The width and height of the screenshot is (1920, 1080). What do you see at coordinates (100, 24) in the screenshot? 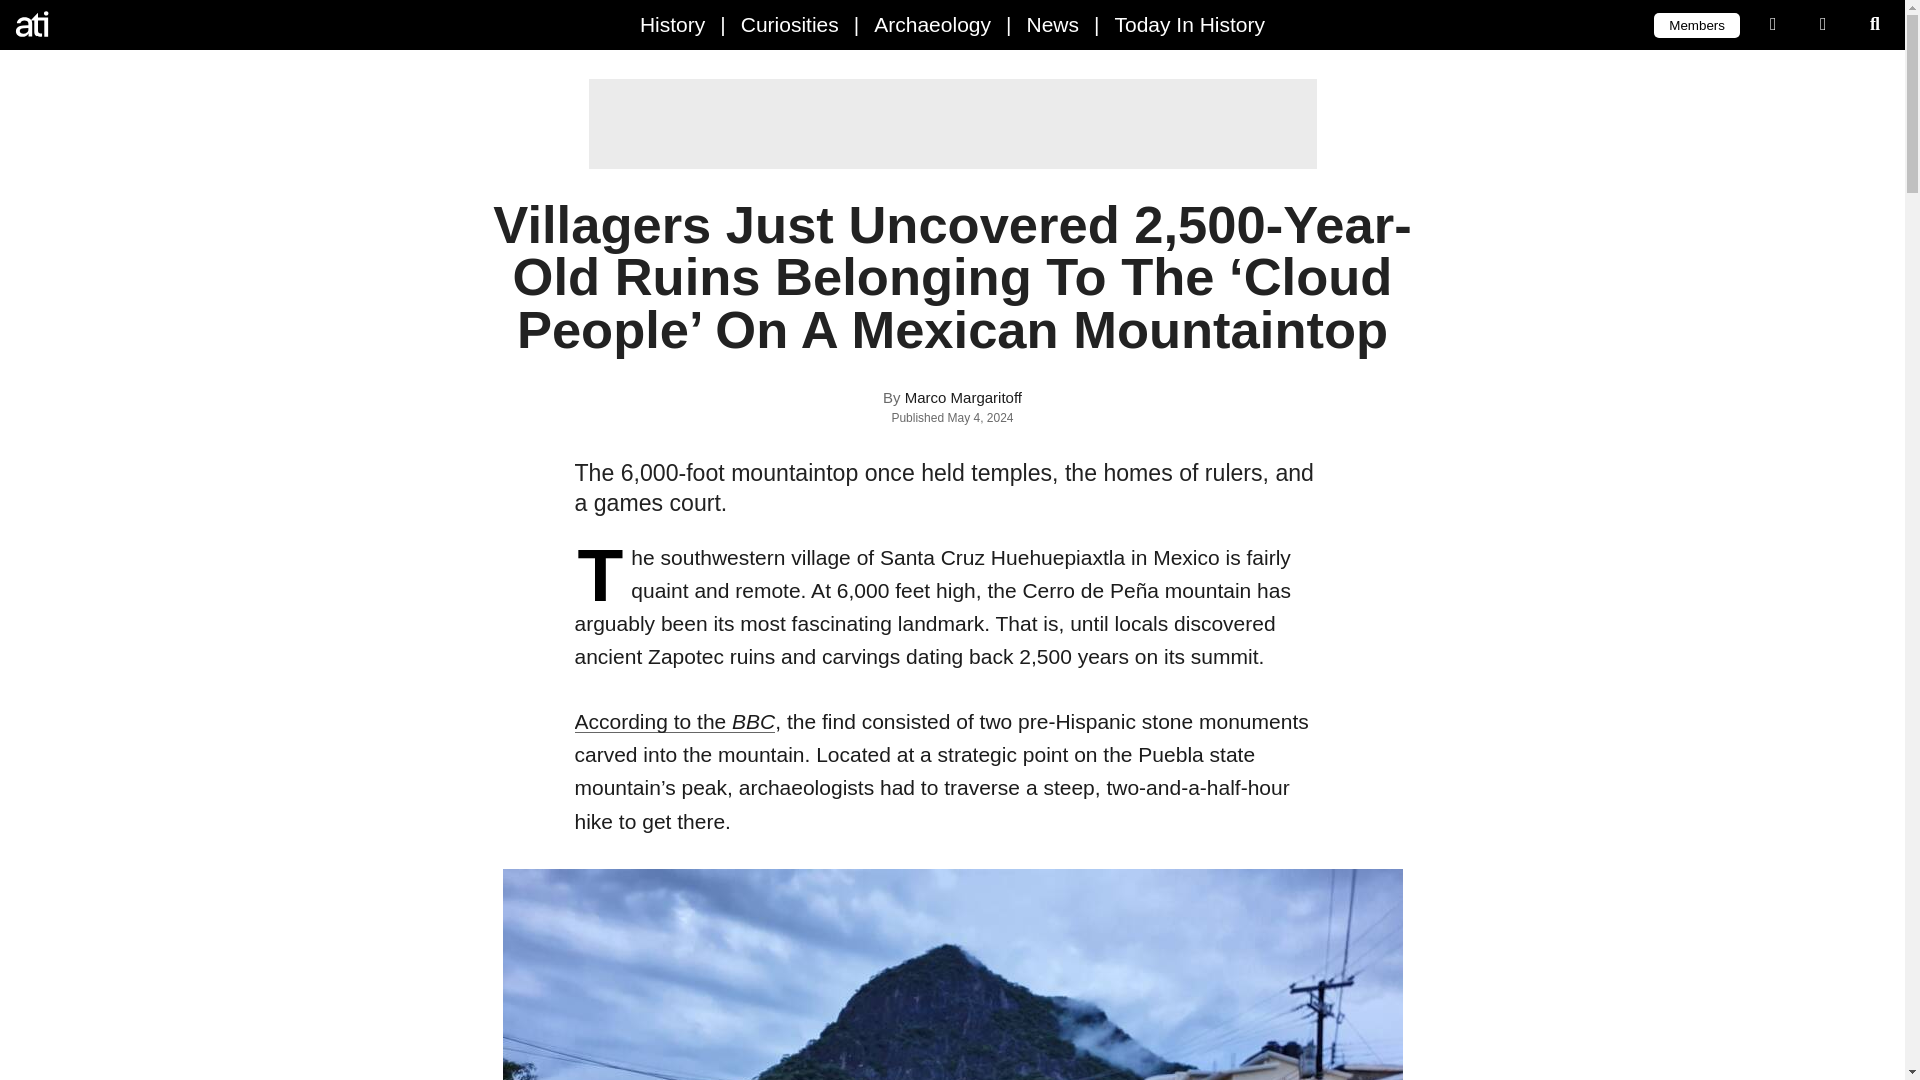
I see `All That's Interesting` at bounding box center [100, 24].